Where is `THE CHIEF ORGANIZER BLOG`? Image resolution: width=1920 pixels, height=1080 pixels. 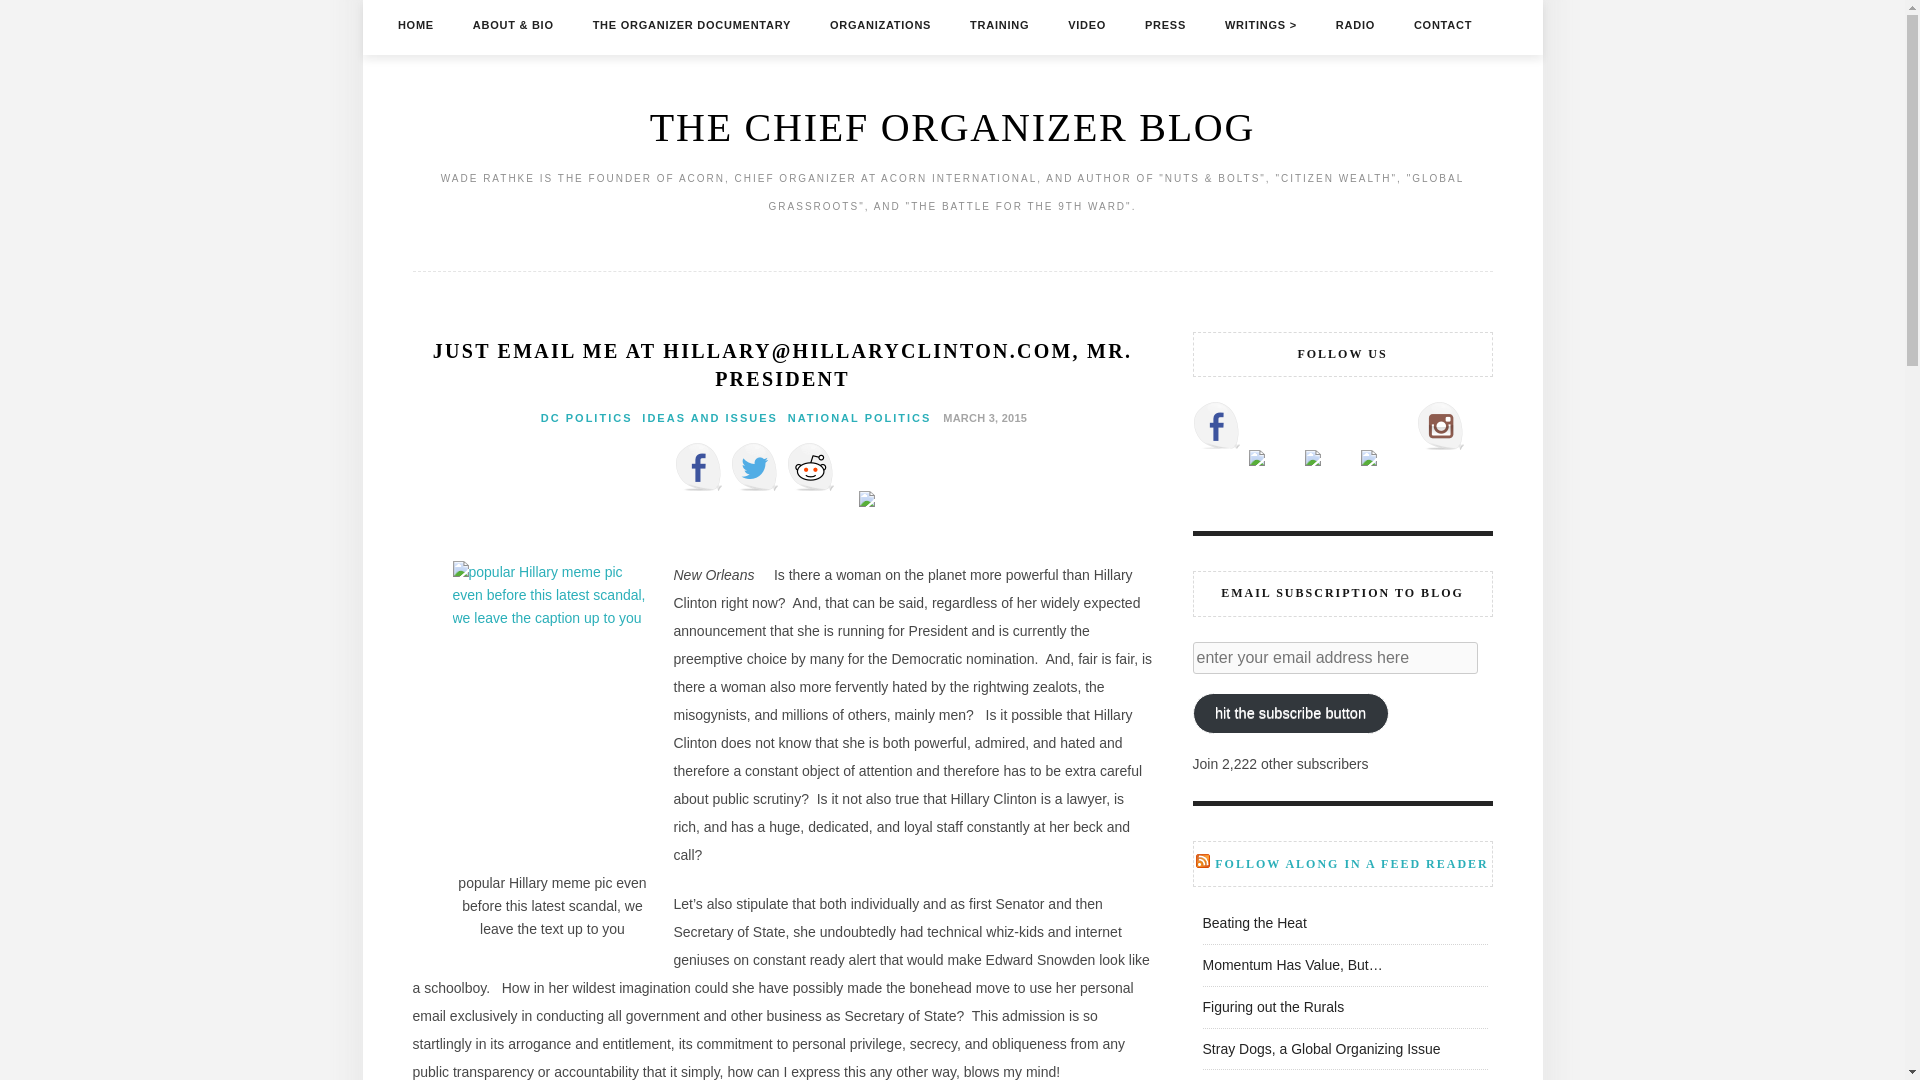 THE CHIEF ORGANIZER BLOG is located at coordinates (952, 127).